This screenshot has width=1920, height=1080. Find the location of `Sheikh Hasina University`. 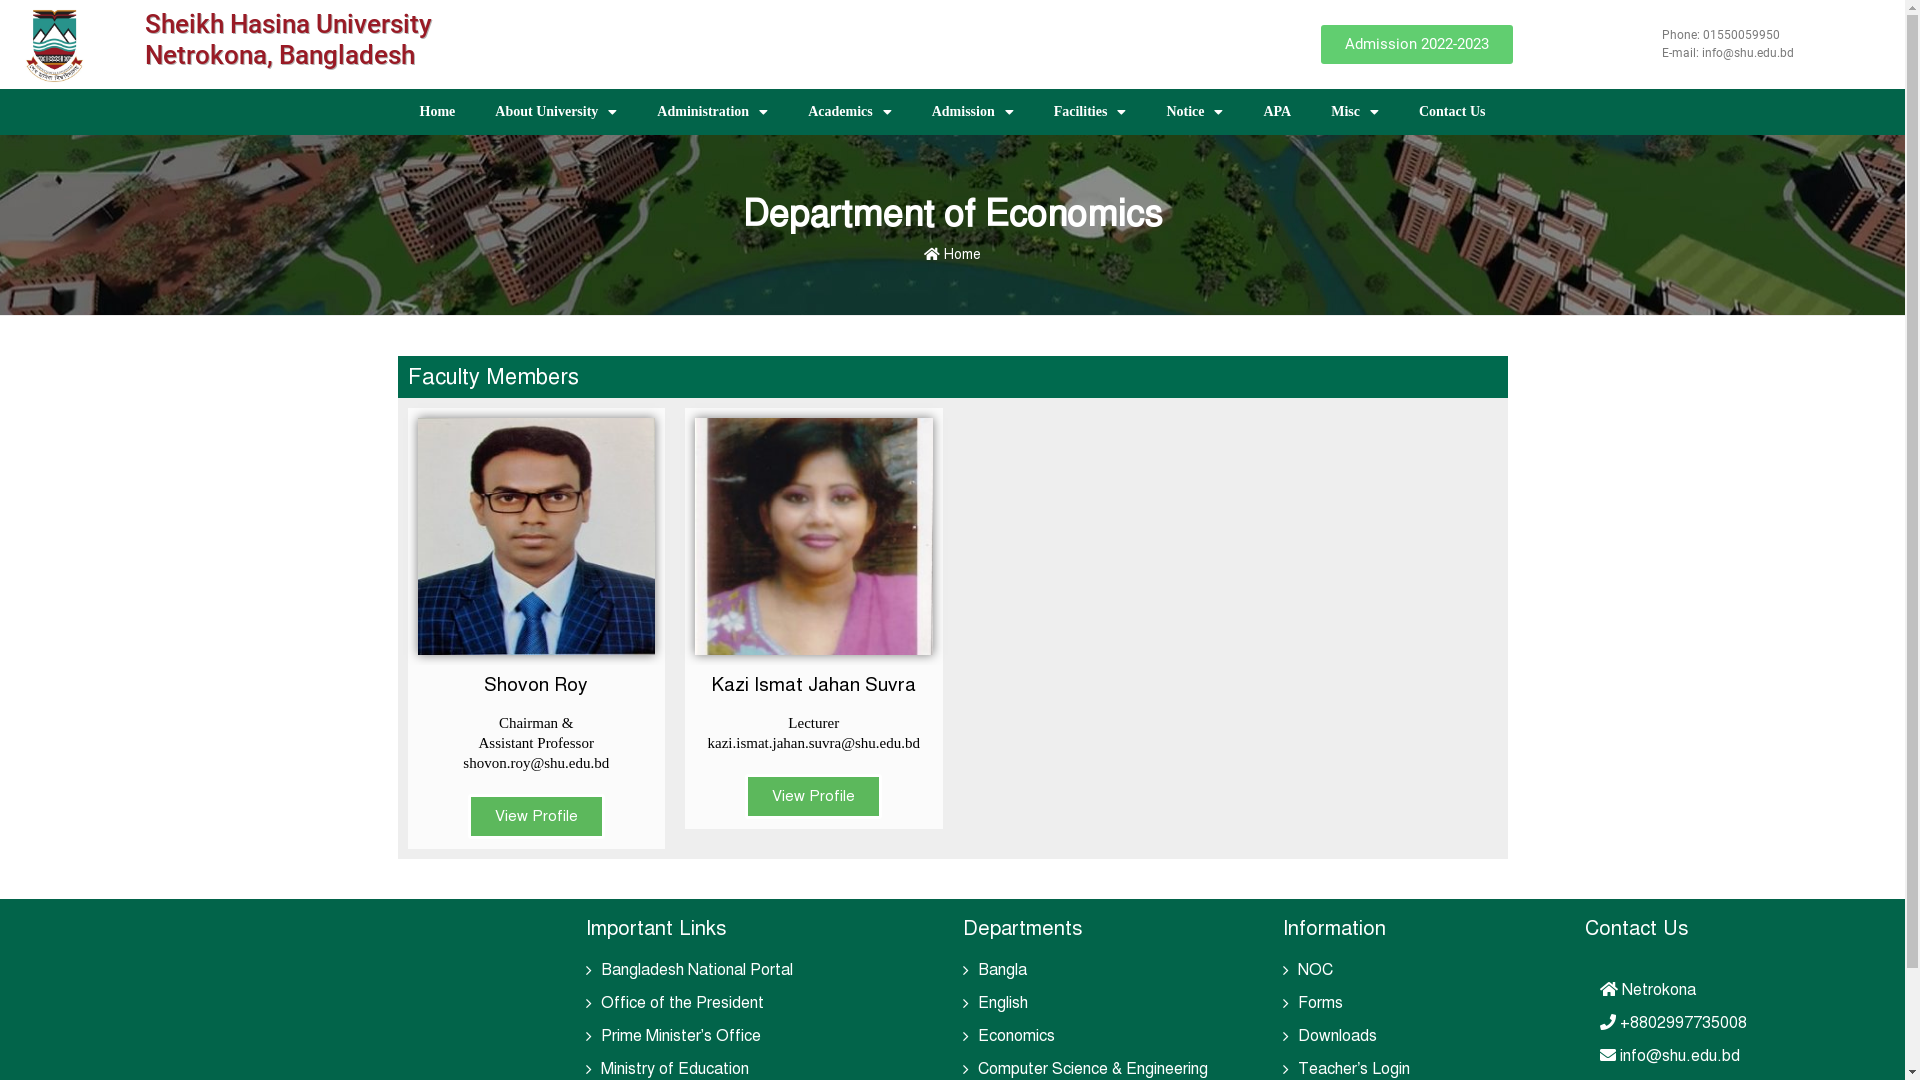

Sheikh Hasina University is located at coordinates (288, 24).